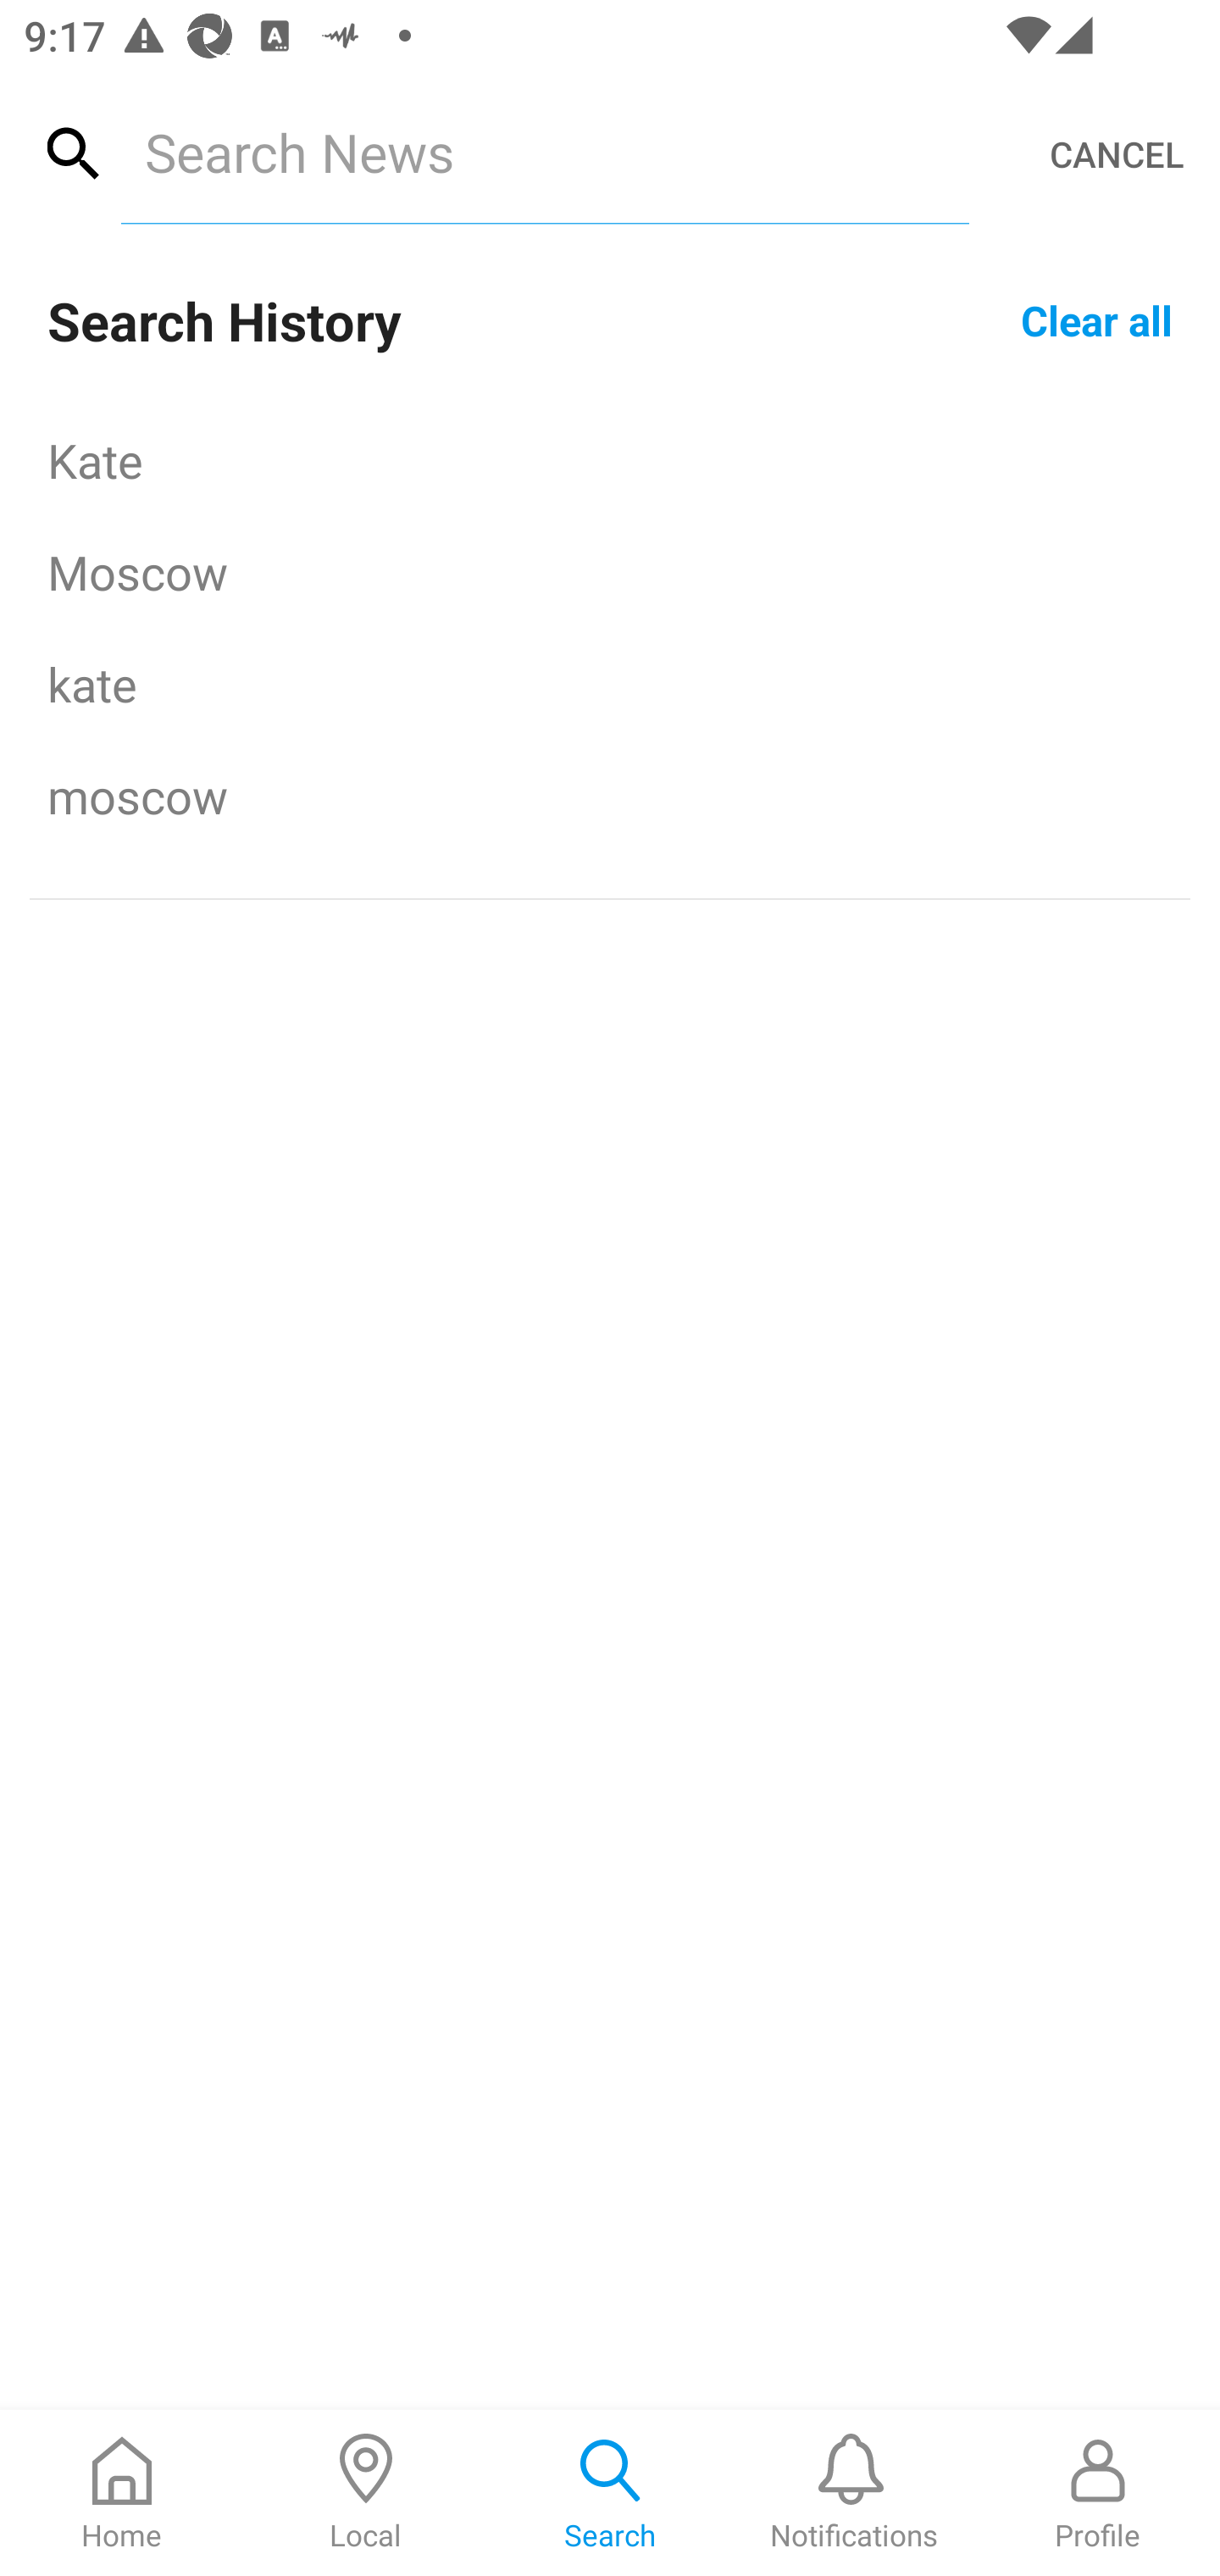  What do you see at coordinates (1117, 154) in the screenshot?
I see `CANCEL` at bounding box center [1117, 154].